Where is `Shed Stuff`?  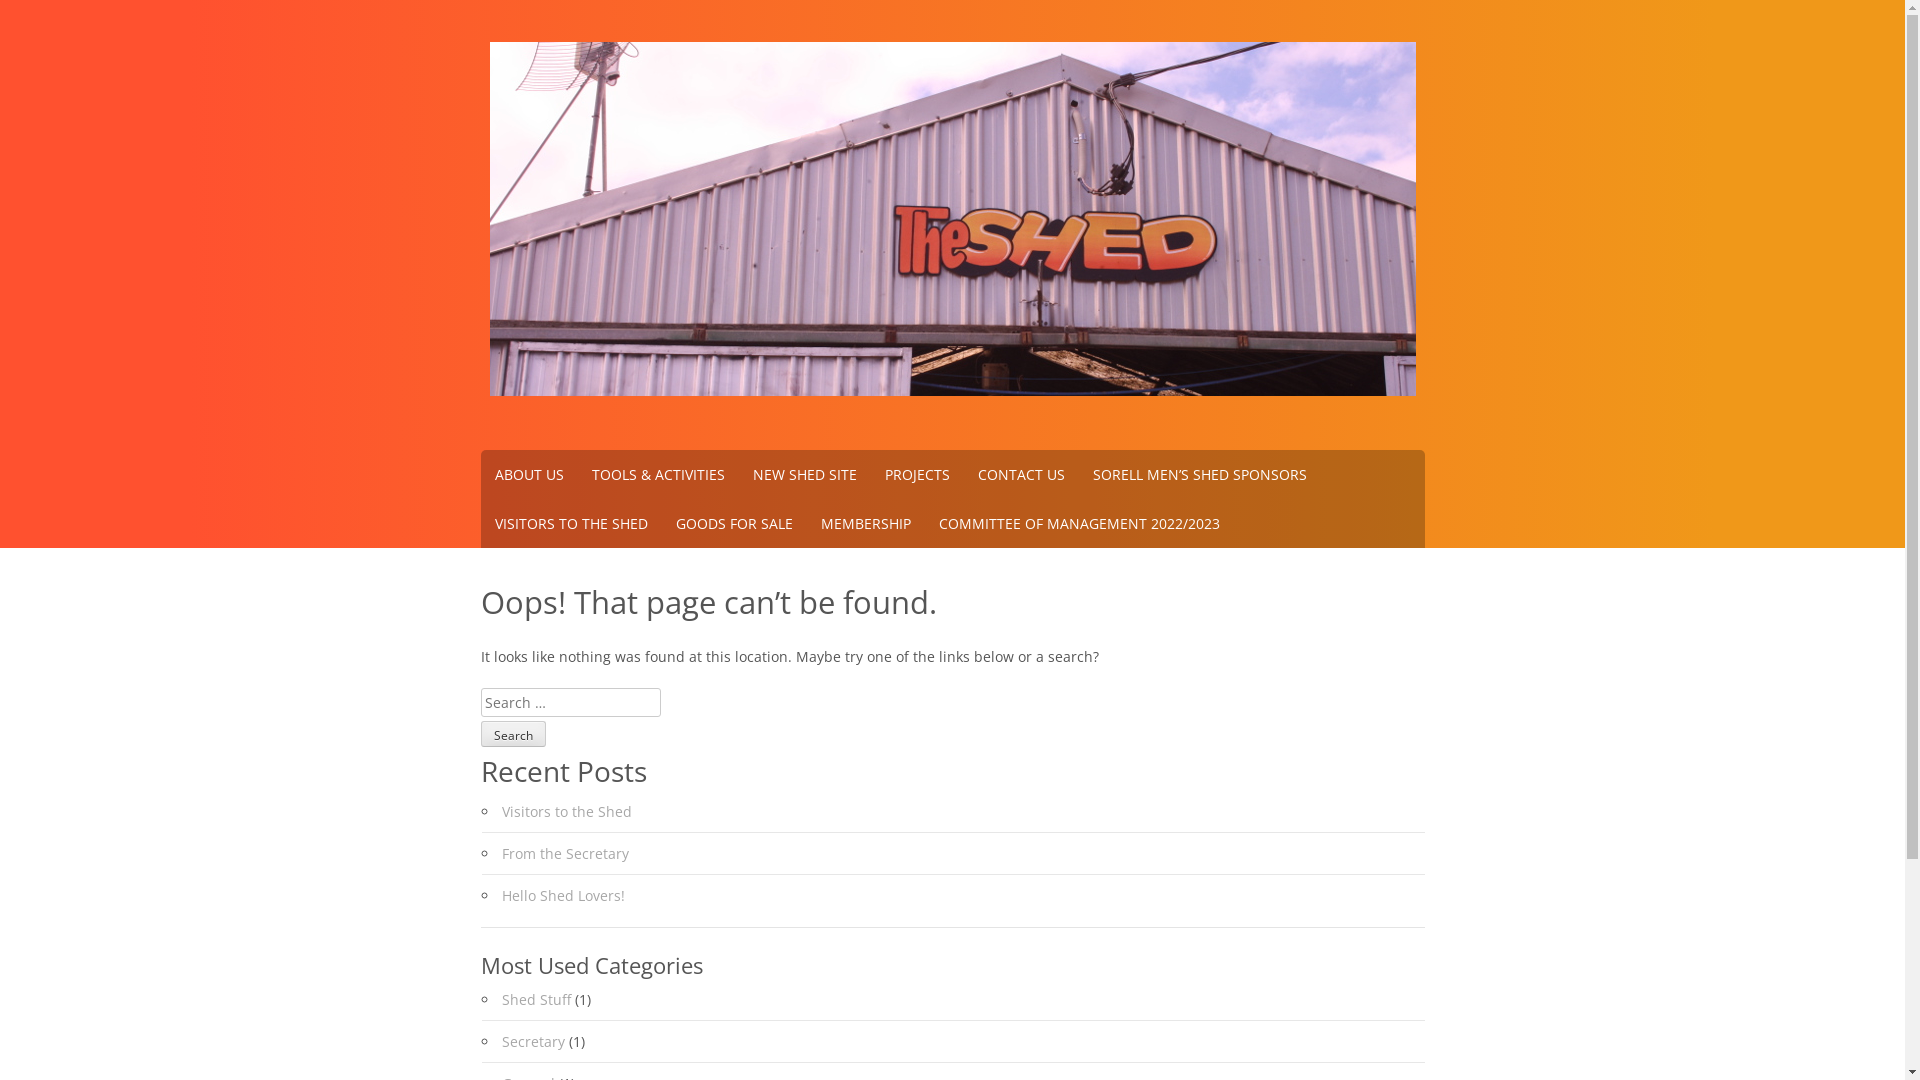 Shed Stuff is located at coordinates (536, 1000).